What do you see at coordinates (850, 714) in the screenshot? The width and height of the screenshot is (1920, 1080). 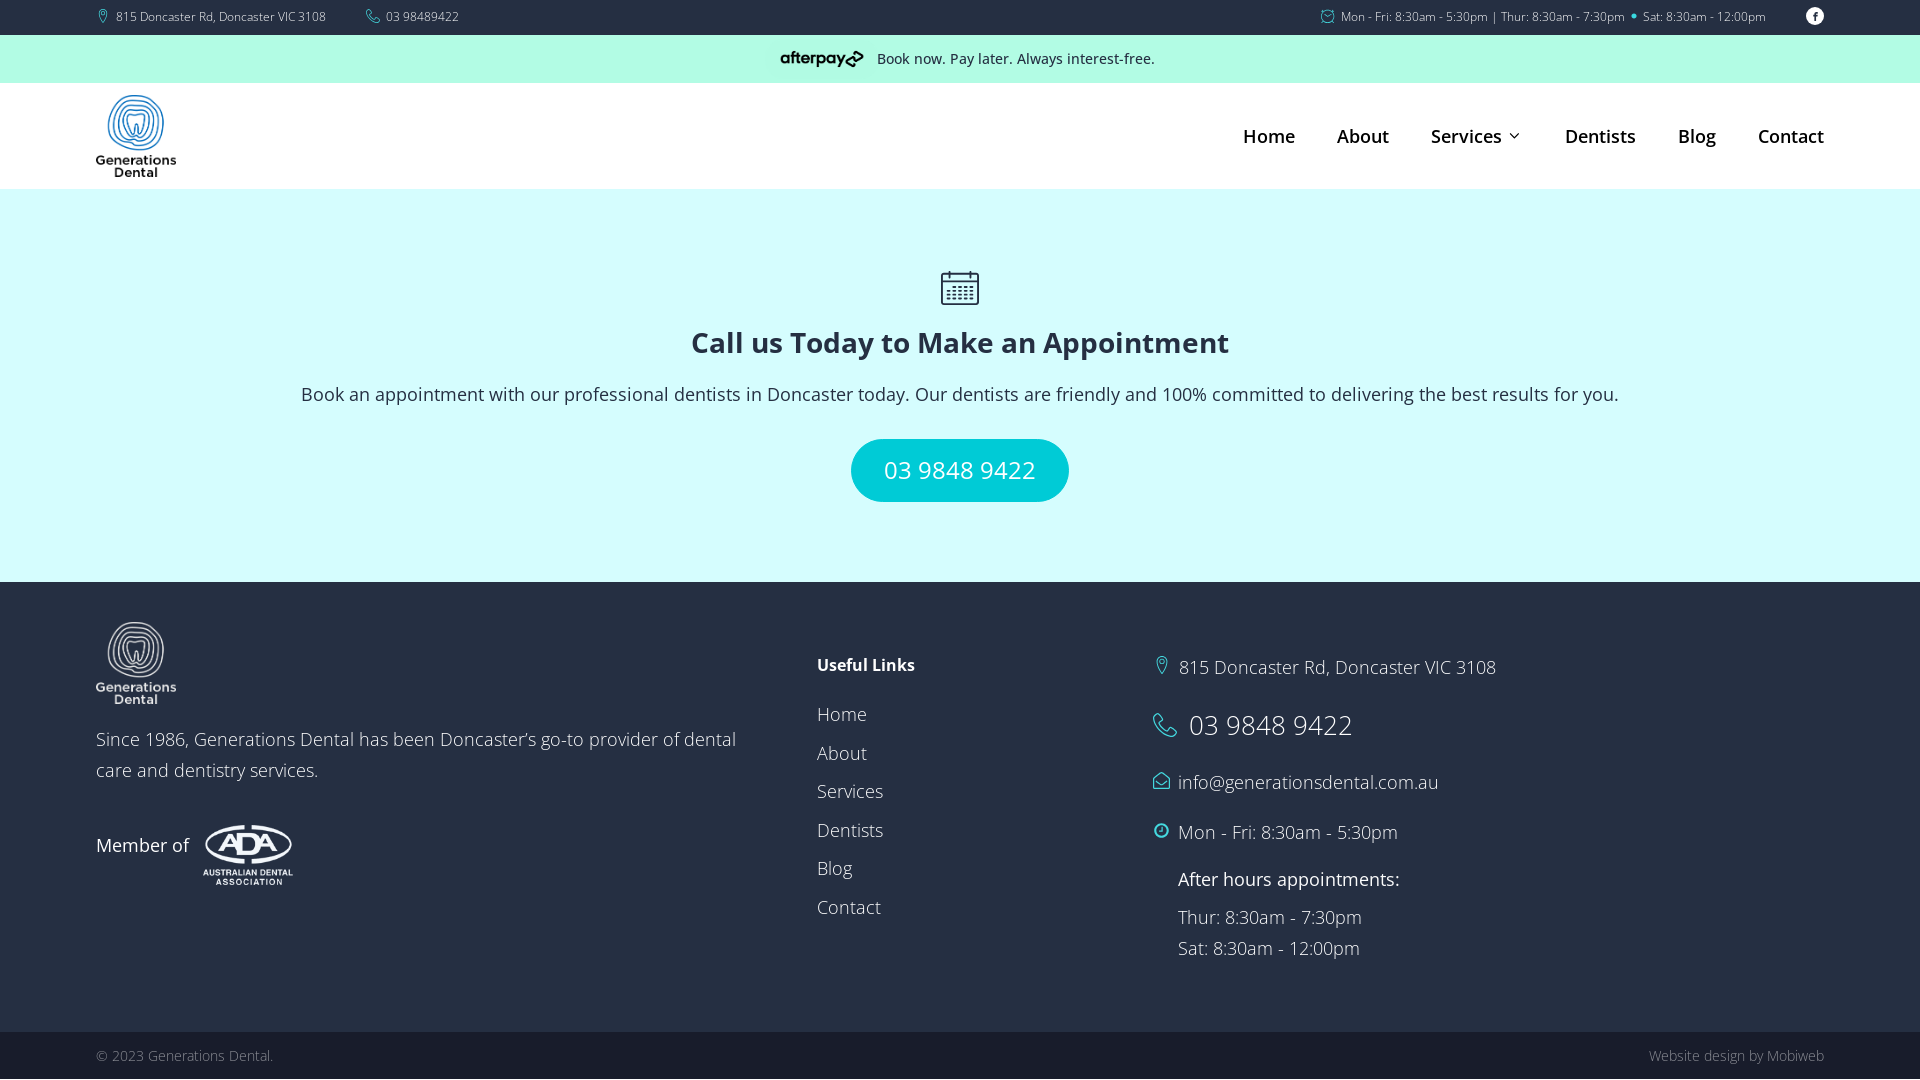 I see `Home` at bounding box center [850, 714].